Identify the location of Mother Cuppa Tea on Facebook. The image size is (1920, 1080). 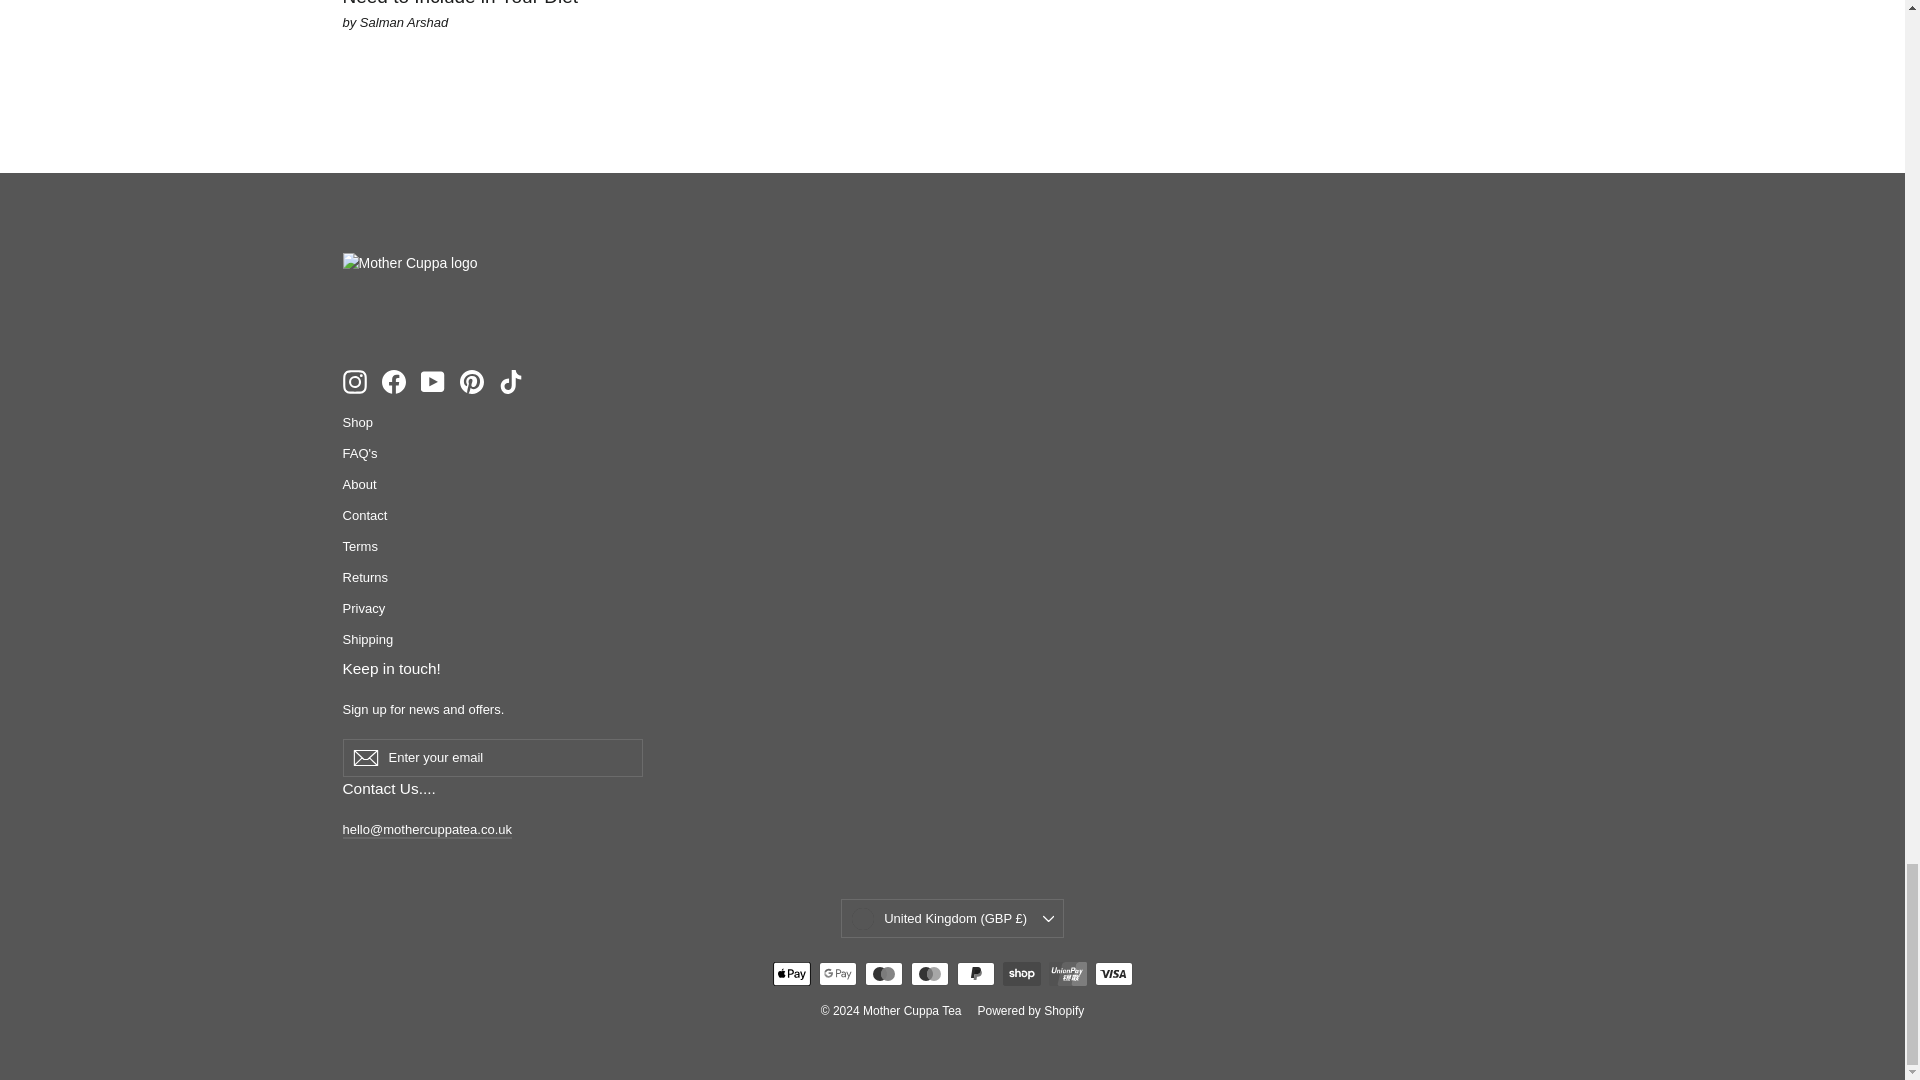
(394, 382).